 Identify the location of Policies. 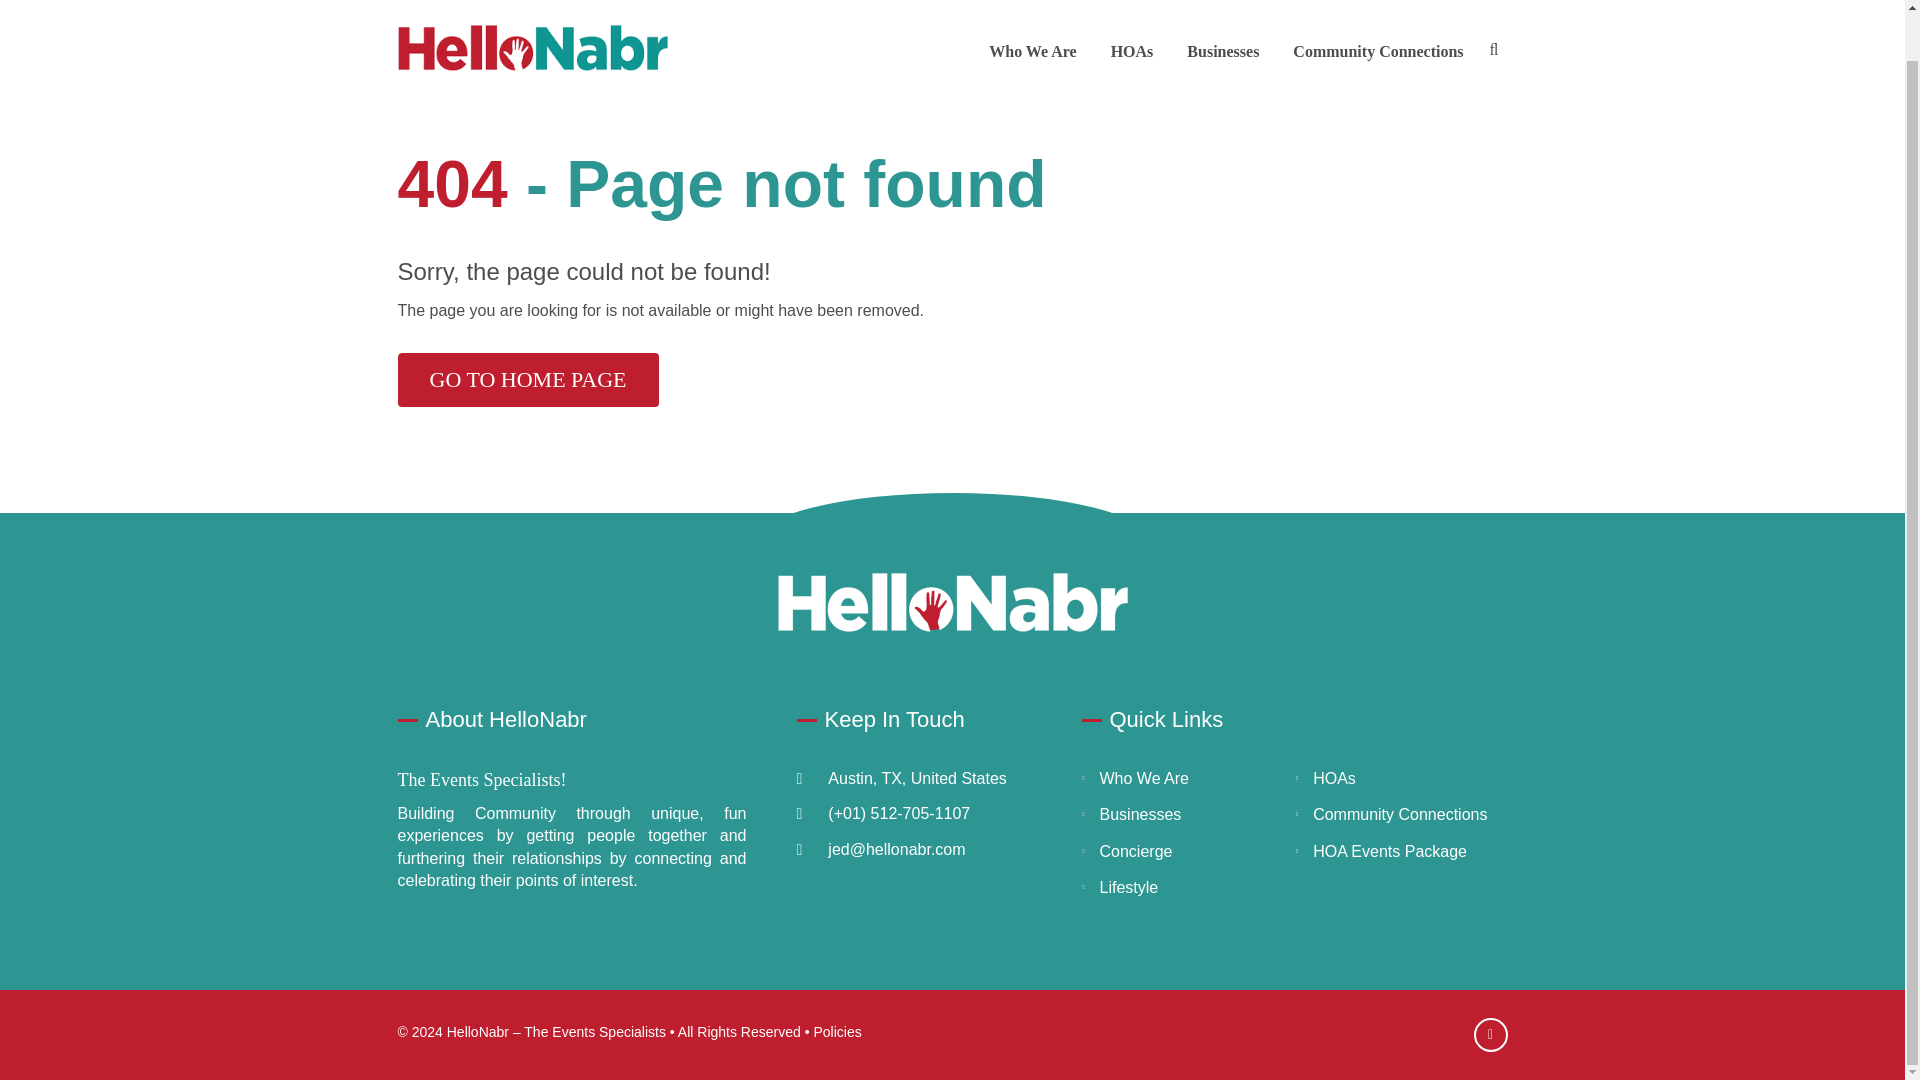
(836, 1032).